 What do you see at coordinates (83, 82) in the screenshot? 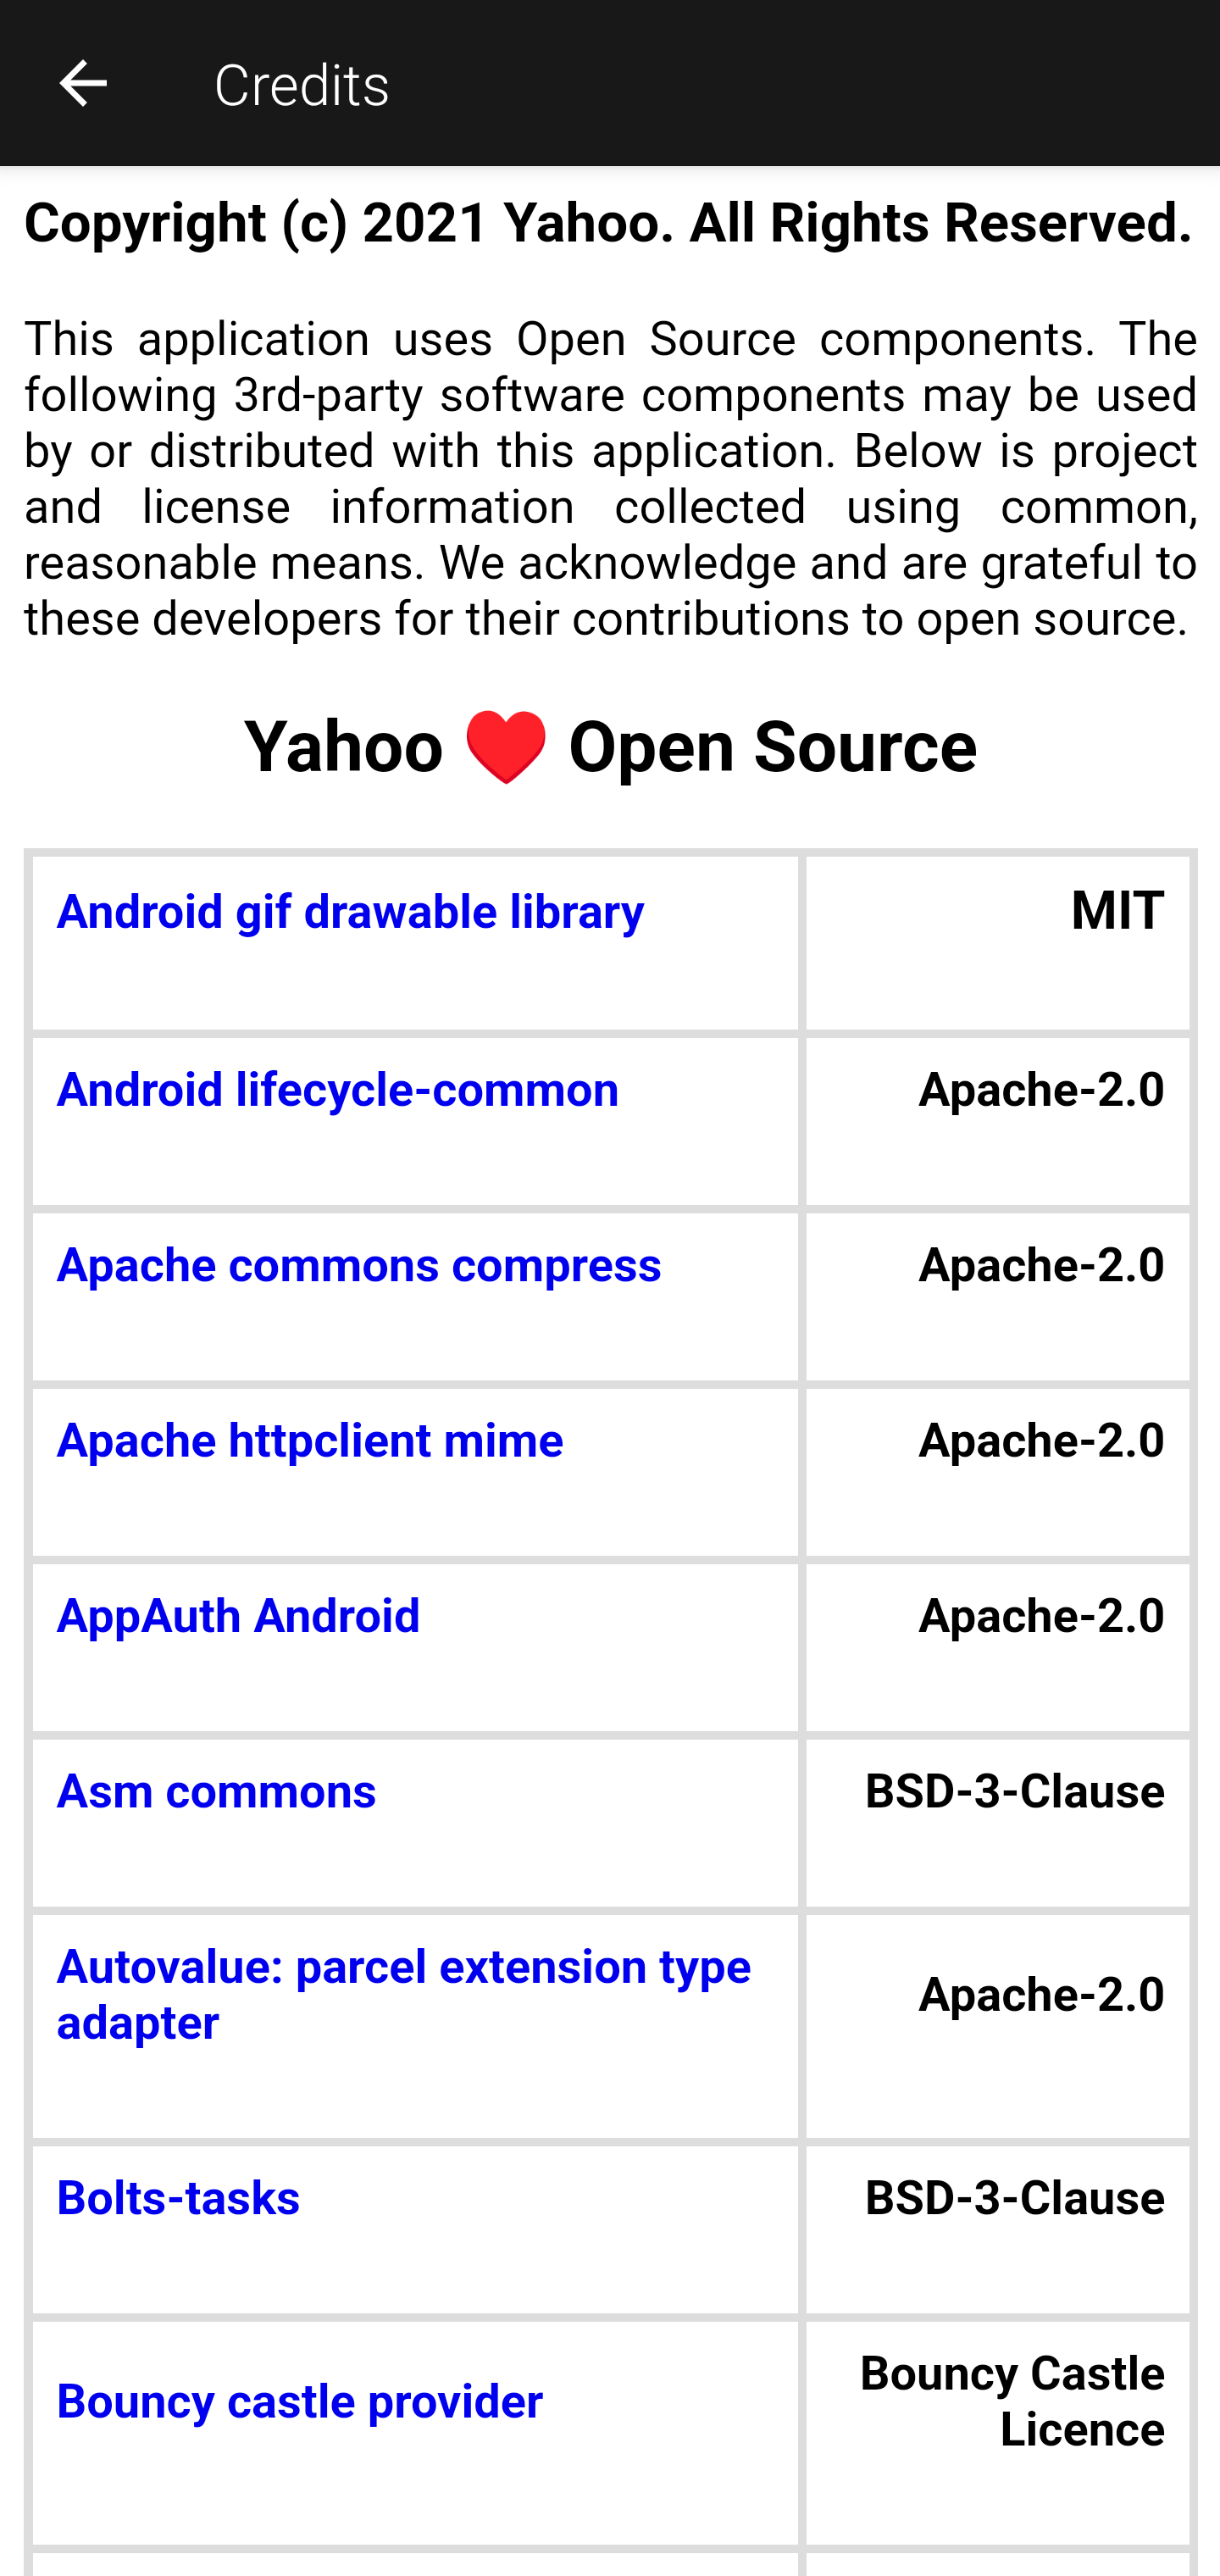
I see `Navigate up` at bounding box center [83, 82].